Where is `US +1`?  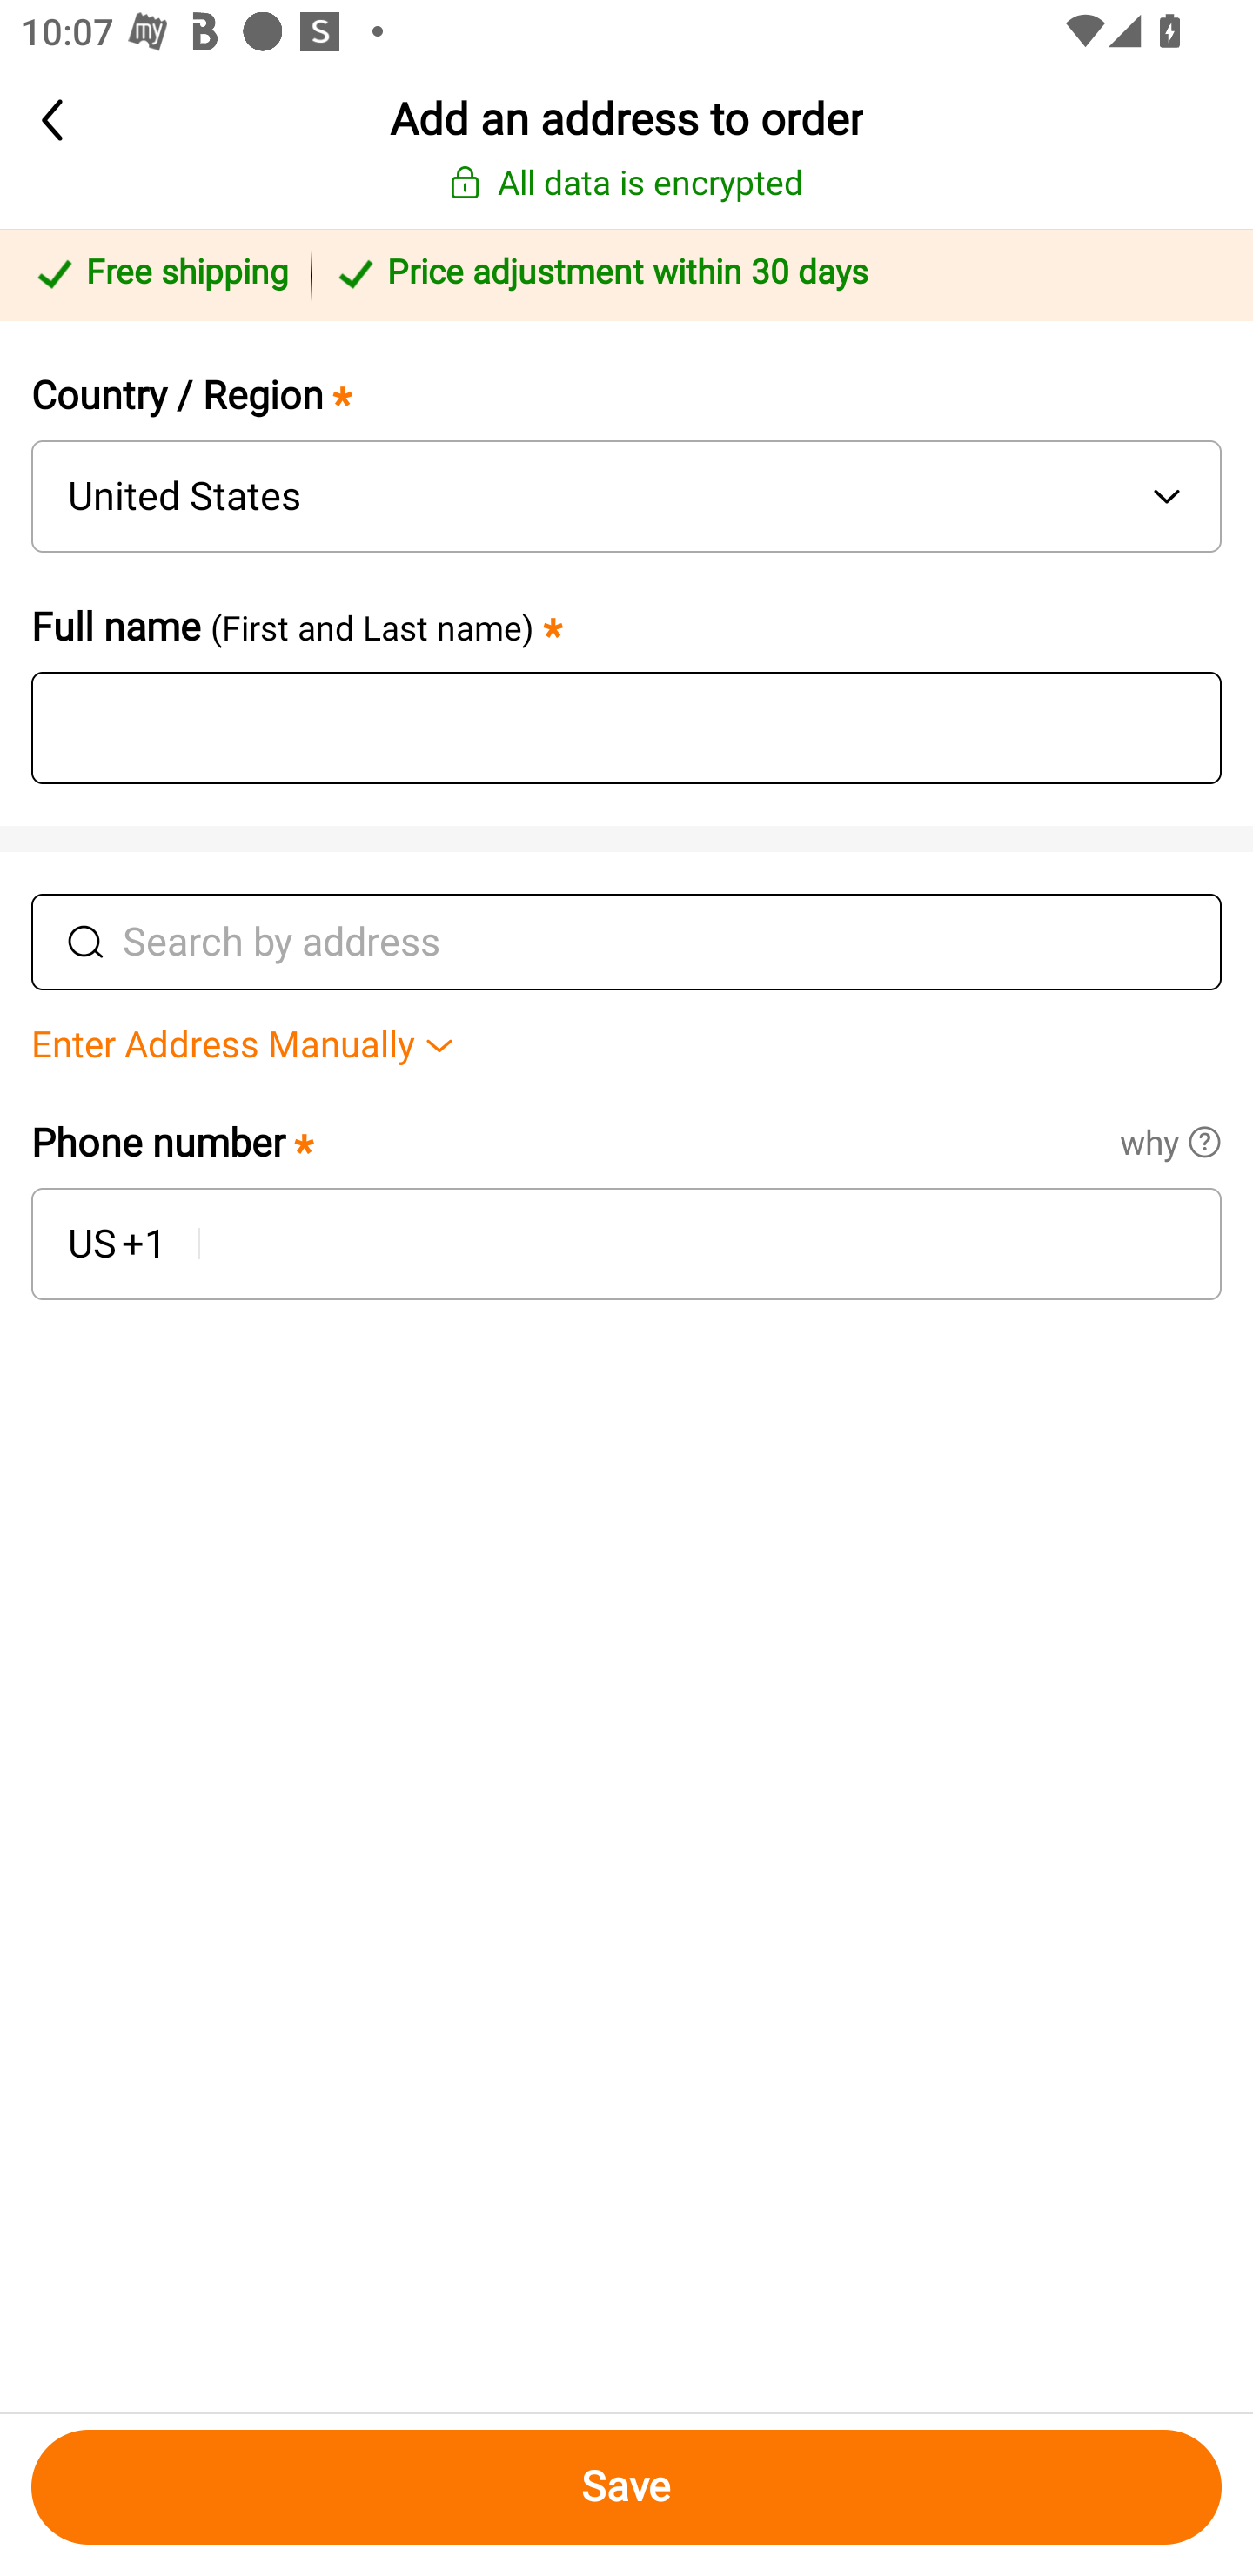 US +1 is located at coordinates (116, 1244).